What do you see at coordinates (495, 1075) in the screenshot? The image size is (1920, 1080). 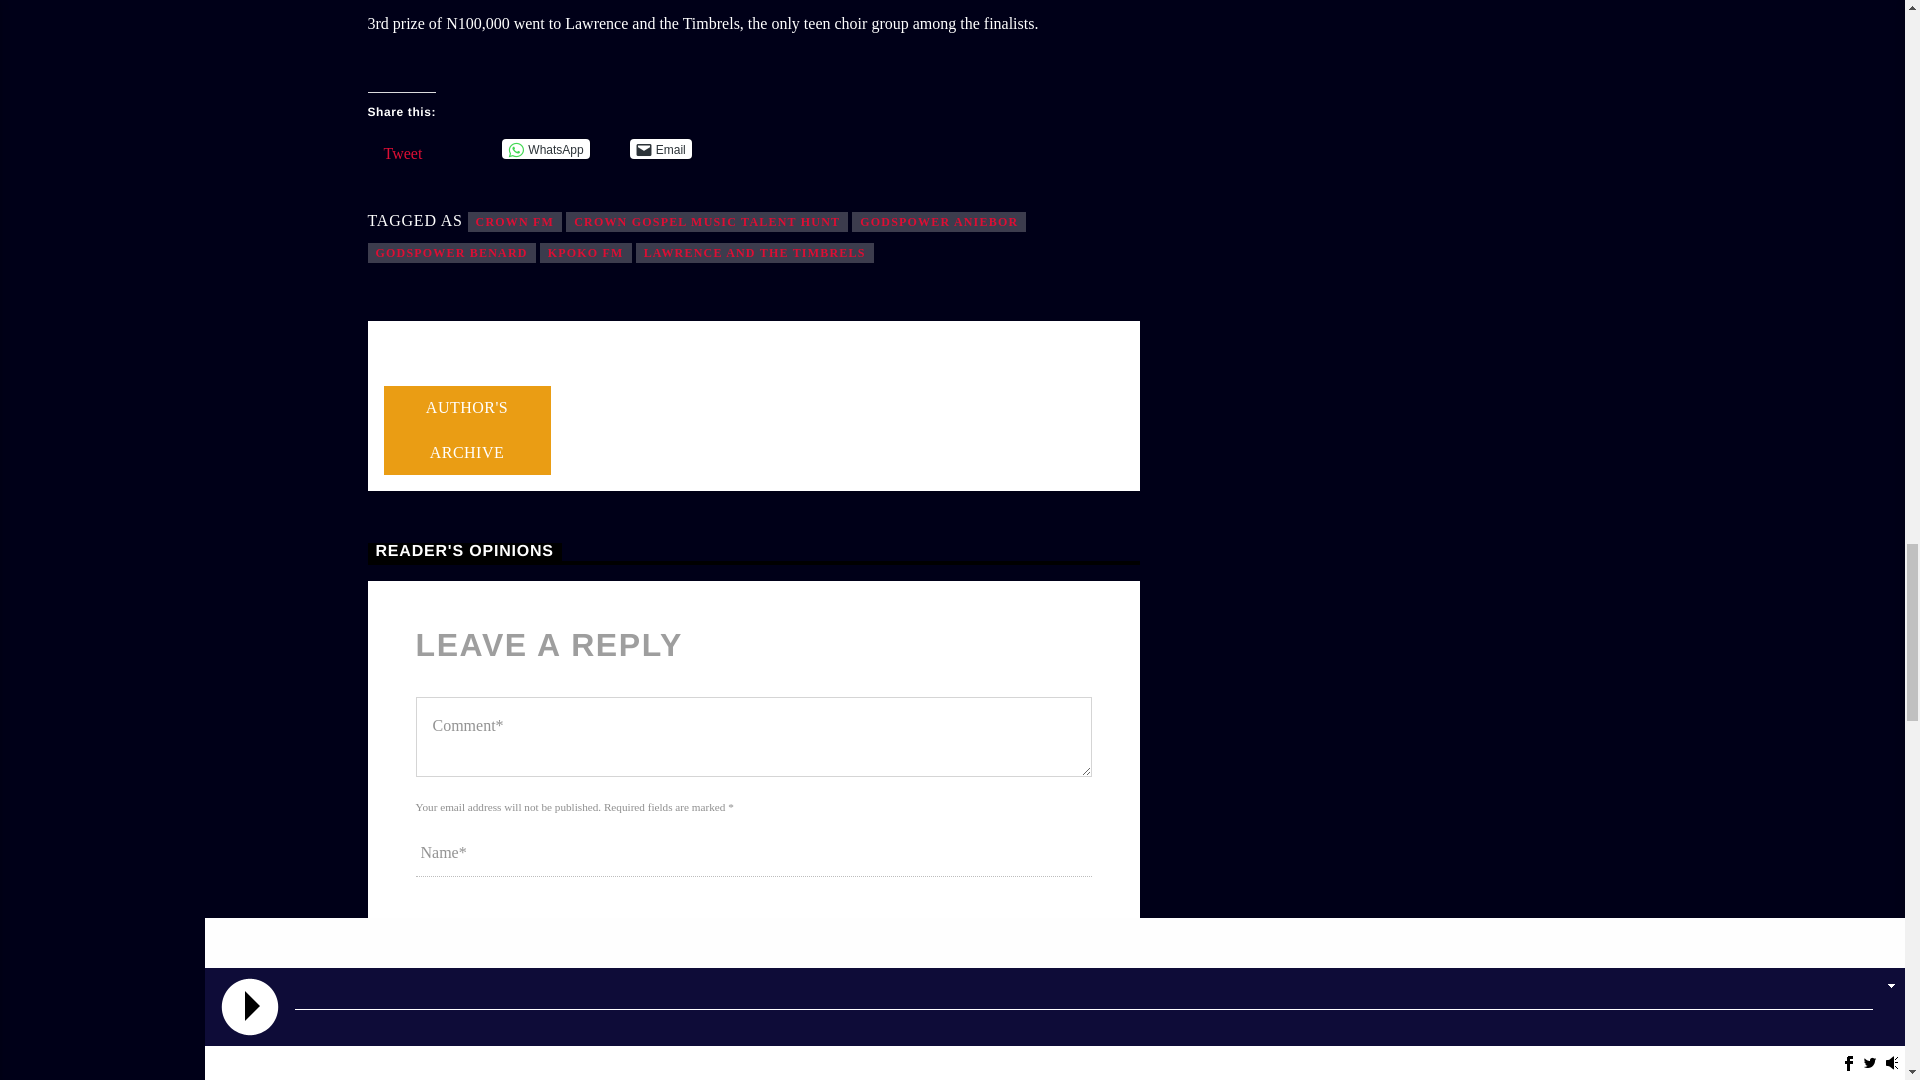 I see `Post Comment` at bounding box center [495, 1075].